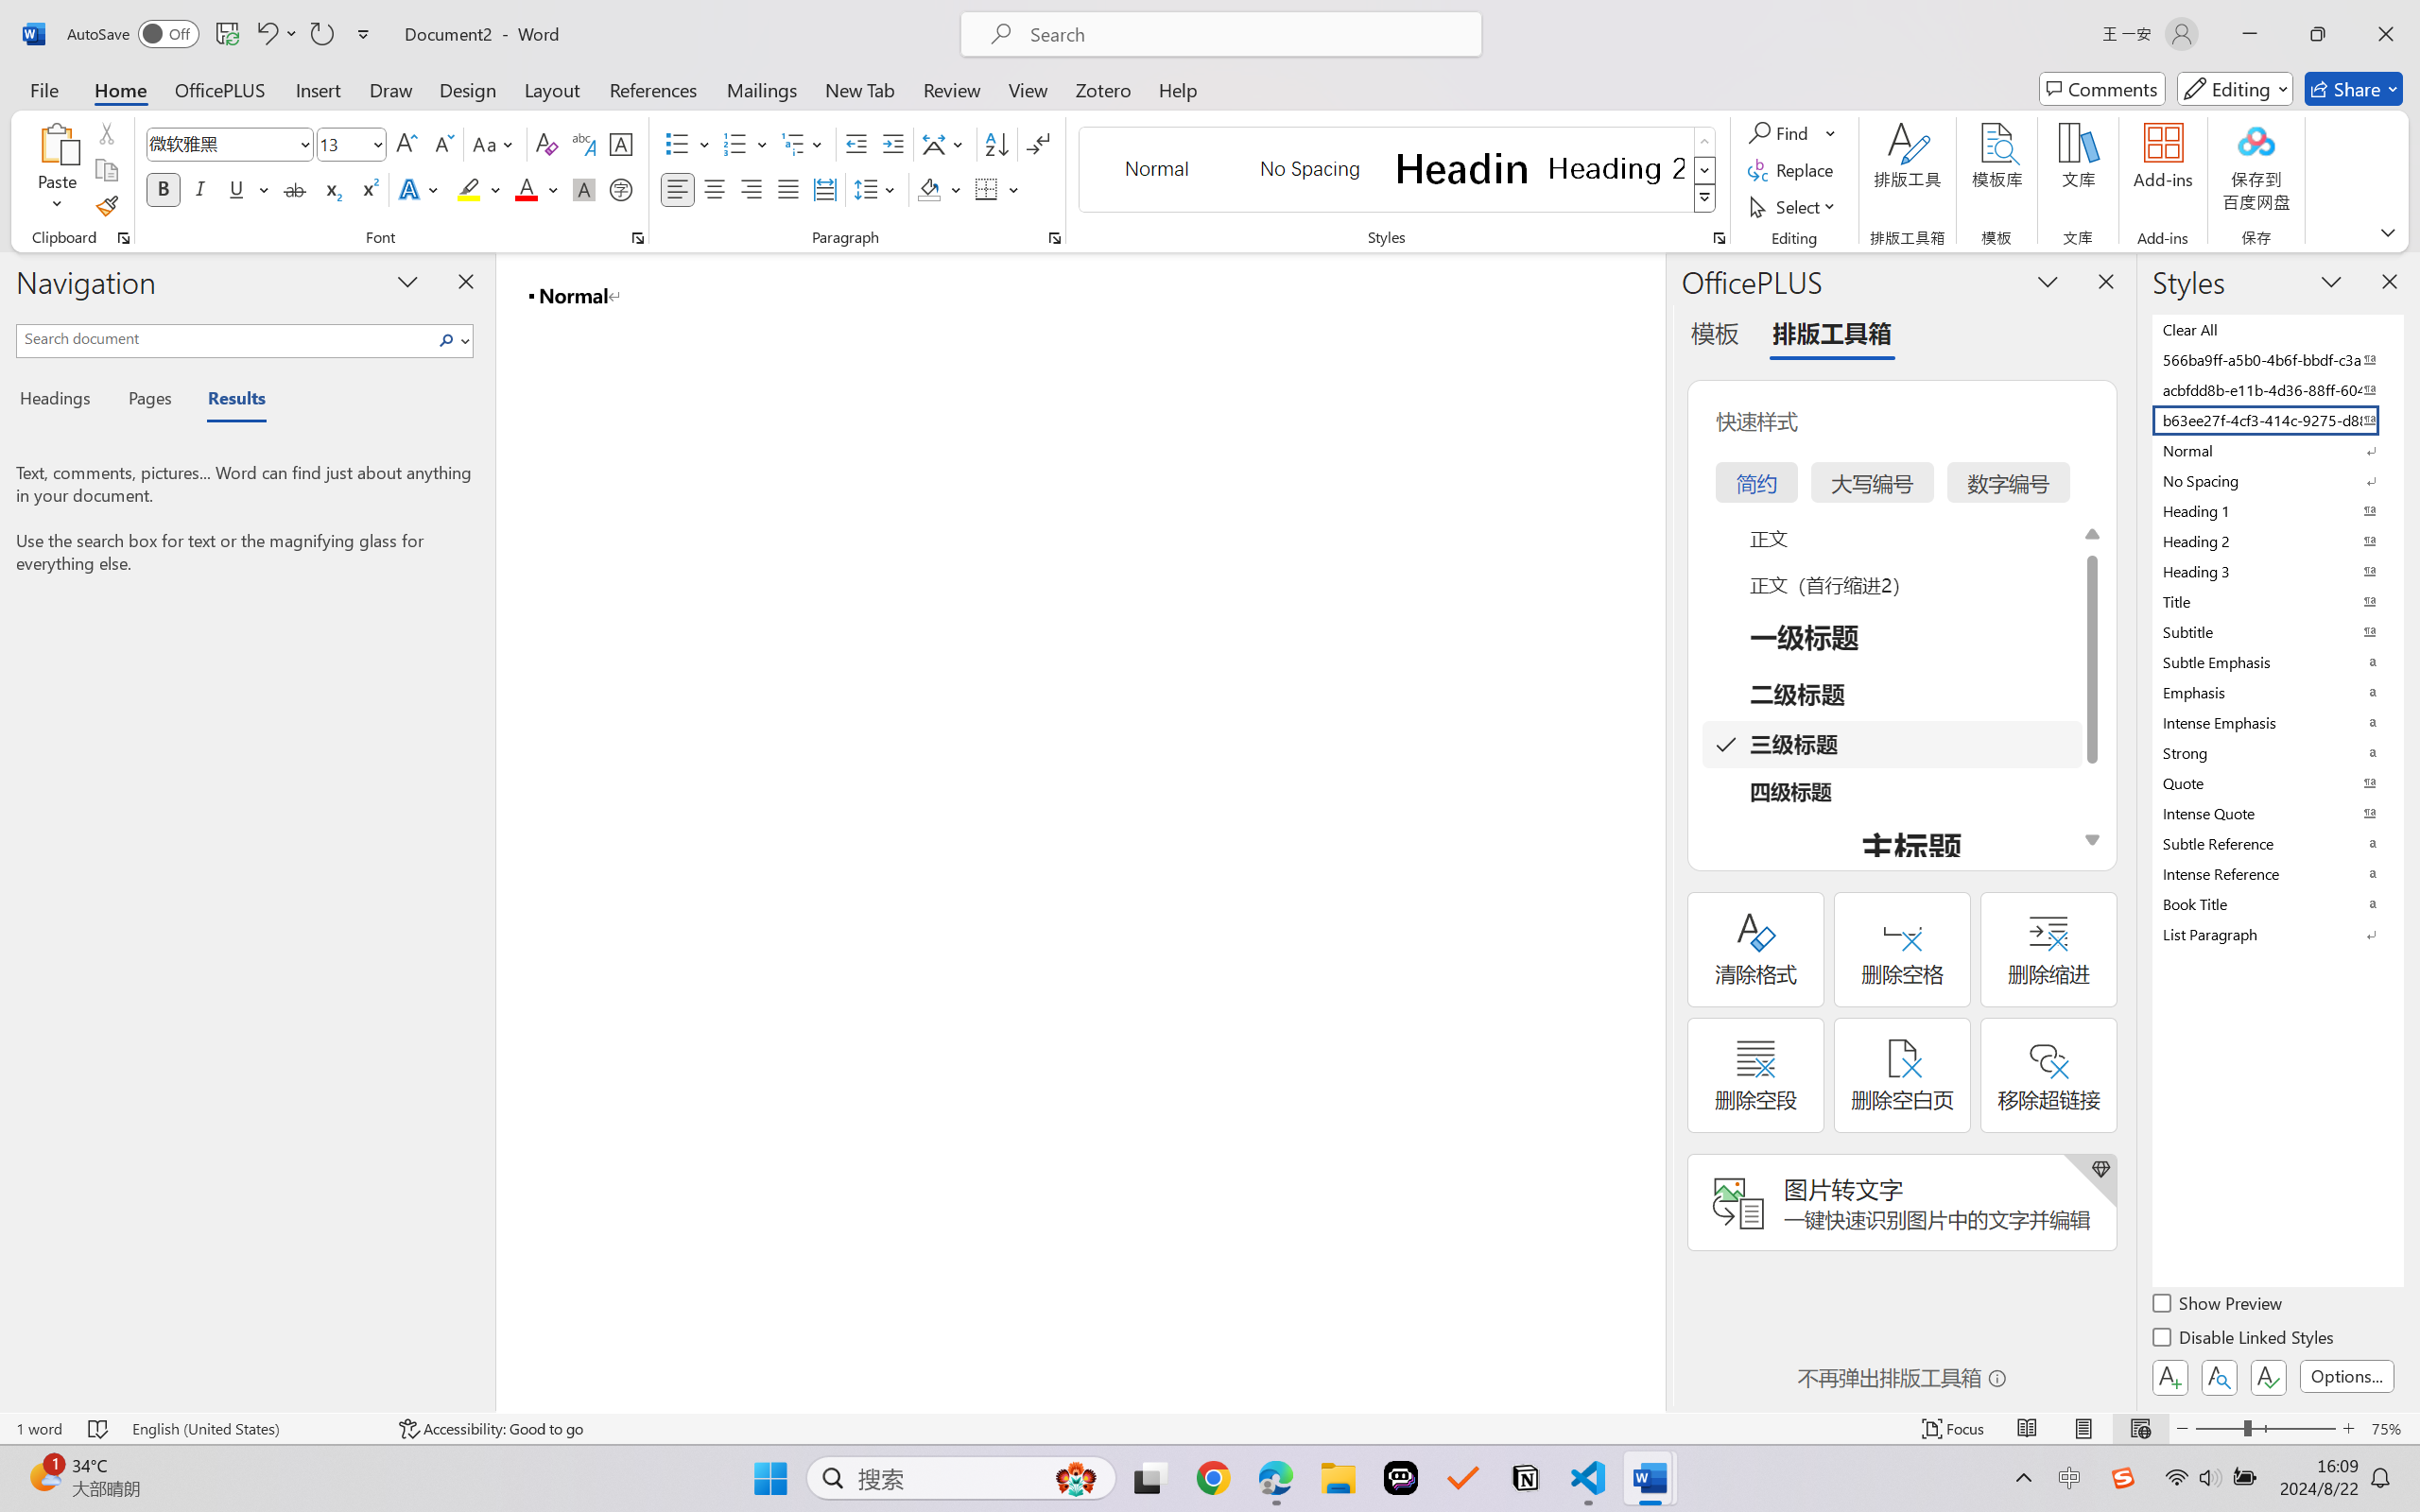  Describe the element at coordinates (2219, 1429) in the screenshot. I see `Zoom Out` at that location.